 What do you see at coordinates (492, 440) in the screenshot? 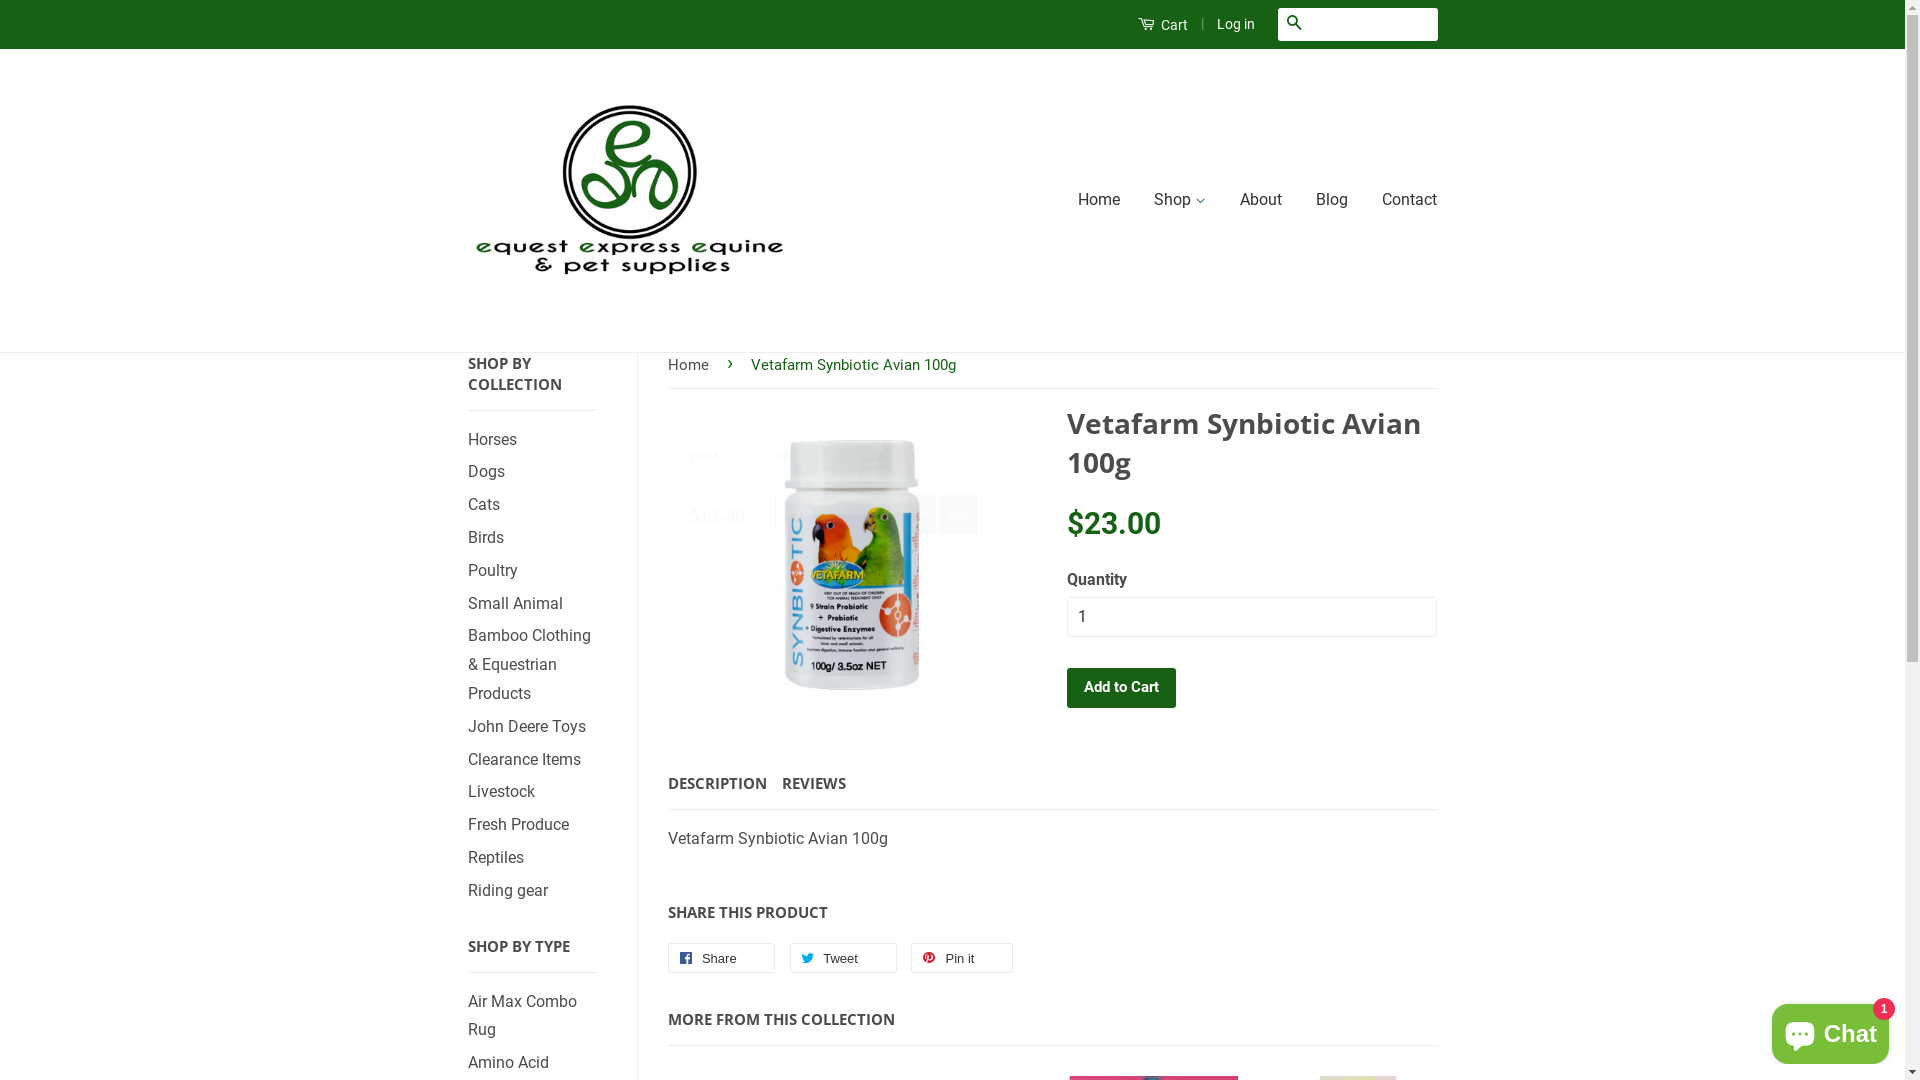
I see `Horses` at bounding box center [492, 440].